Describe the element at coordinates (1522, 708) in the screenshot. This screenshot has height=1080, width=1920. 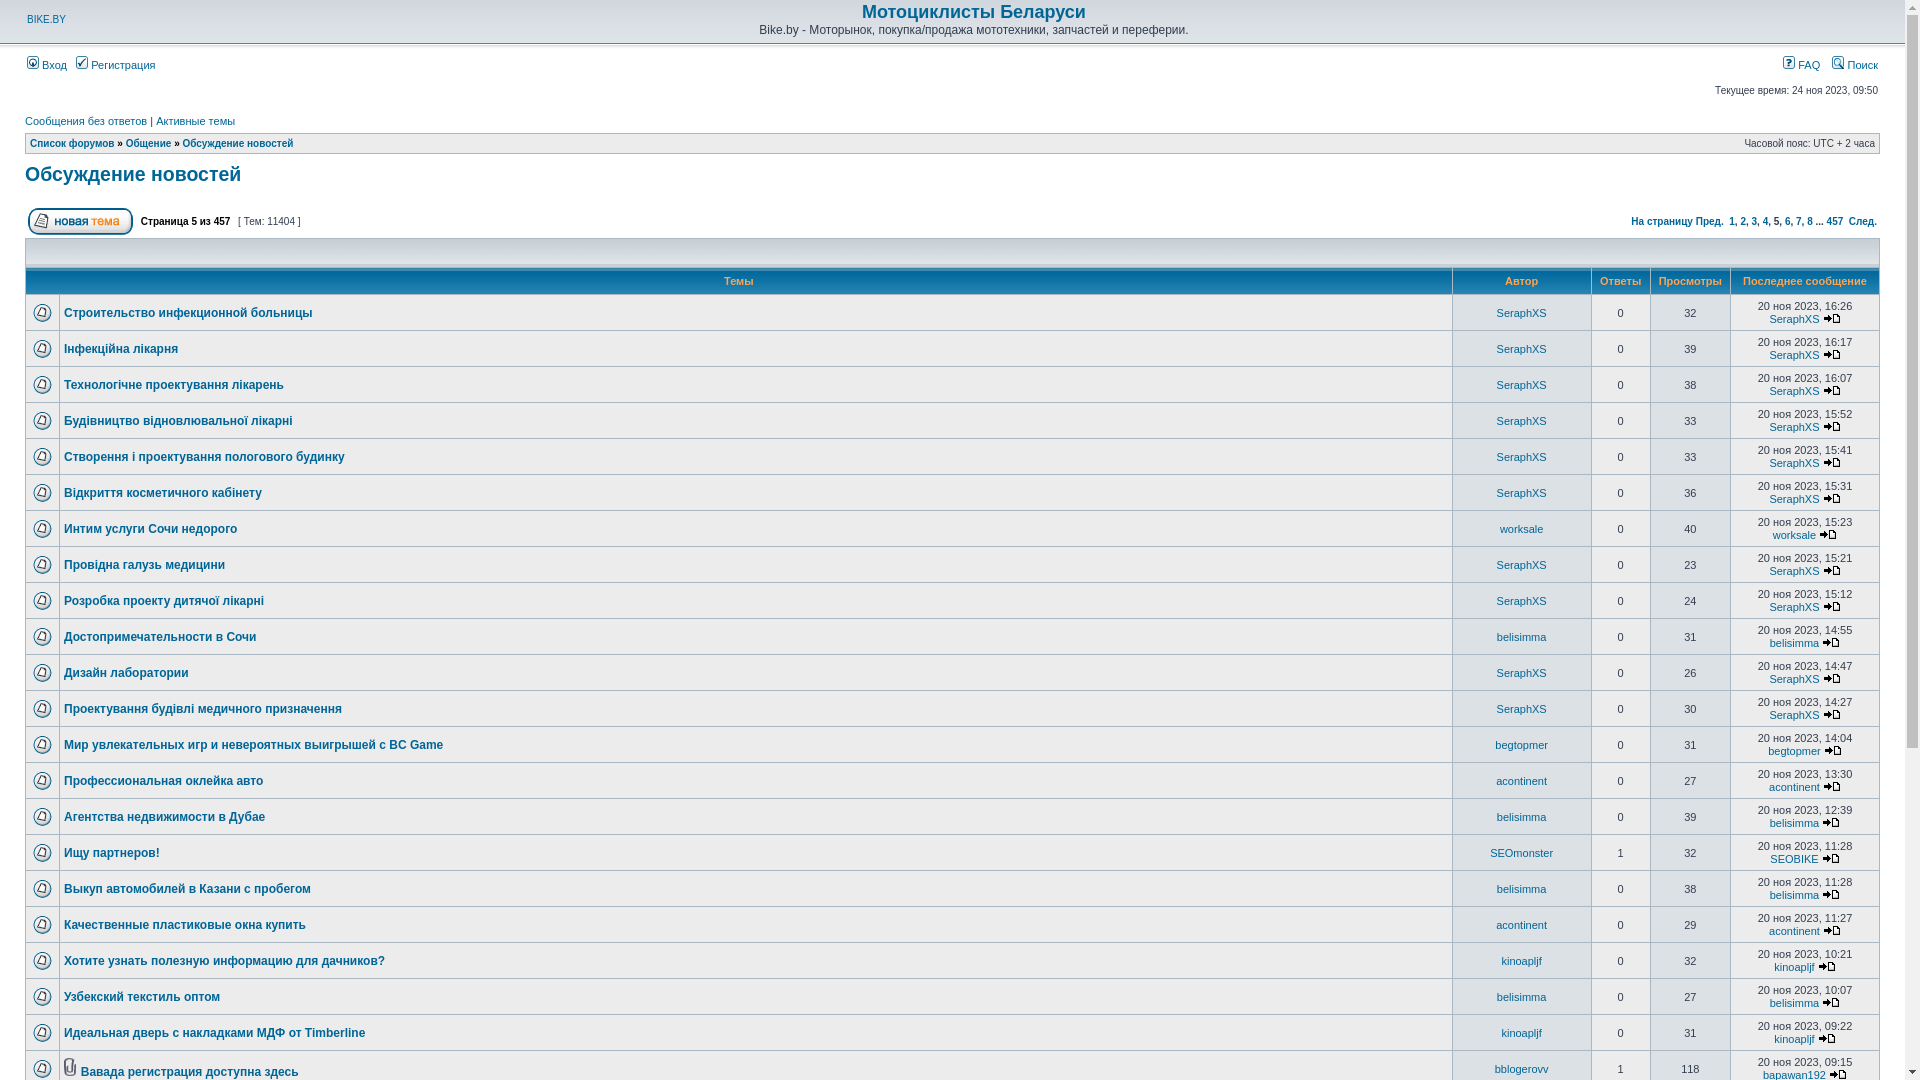
I see `SeraphXS` at that location.